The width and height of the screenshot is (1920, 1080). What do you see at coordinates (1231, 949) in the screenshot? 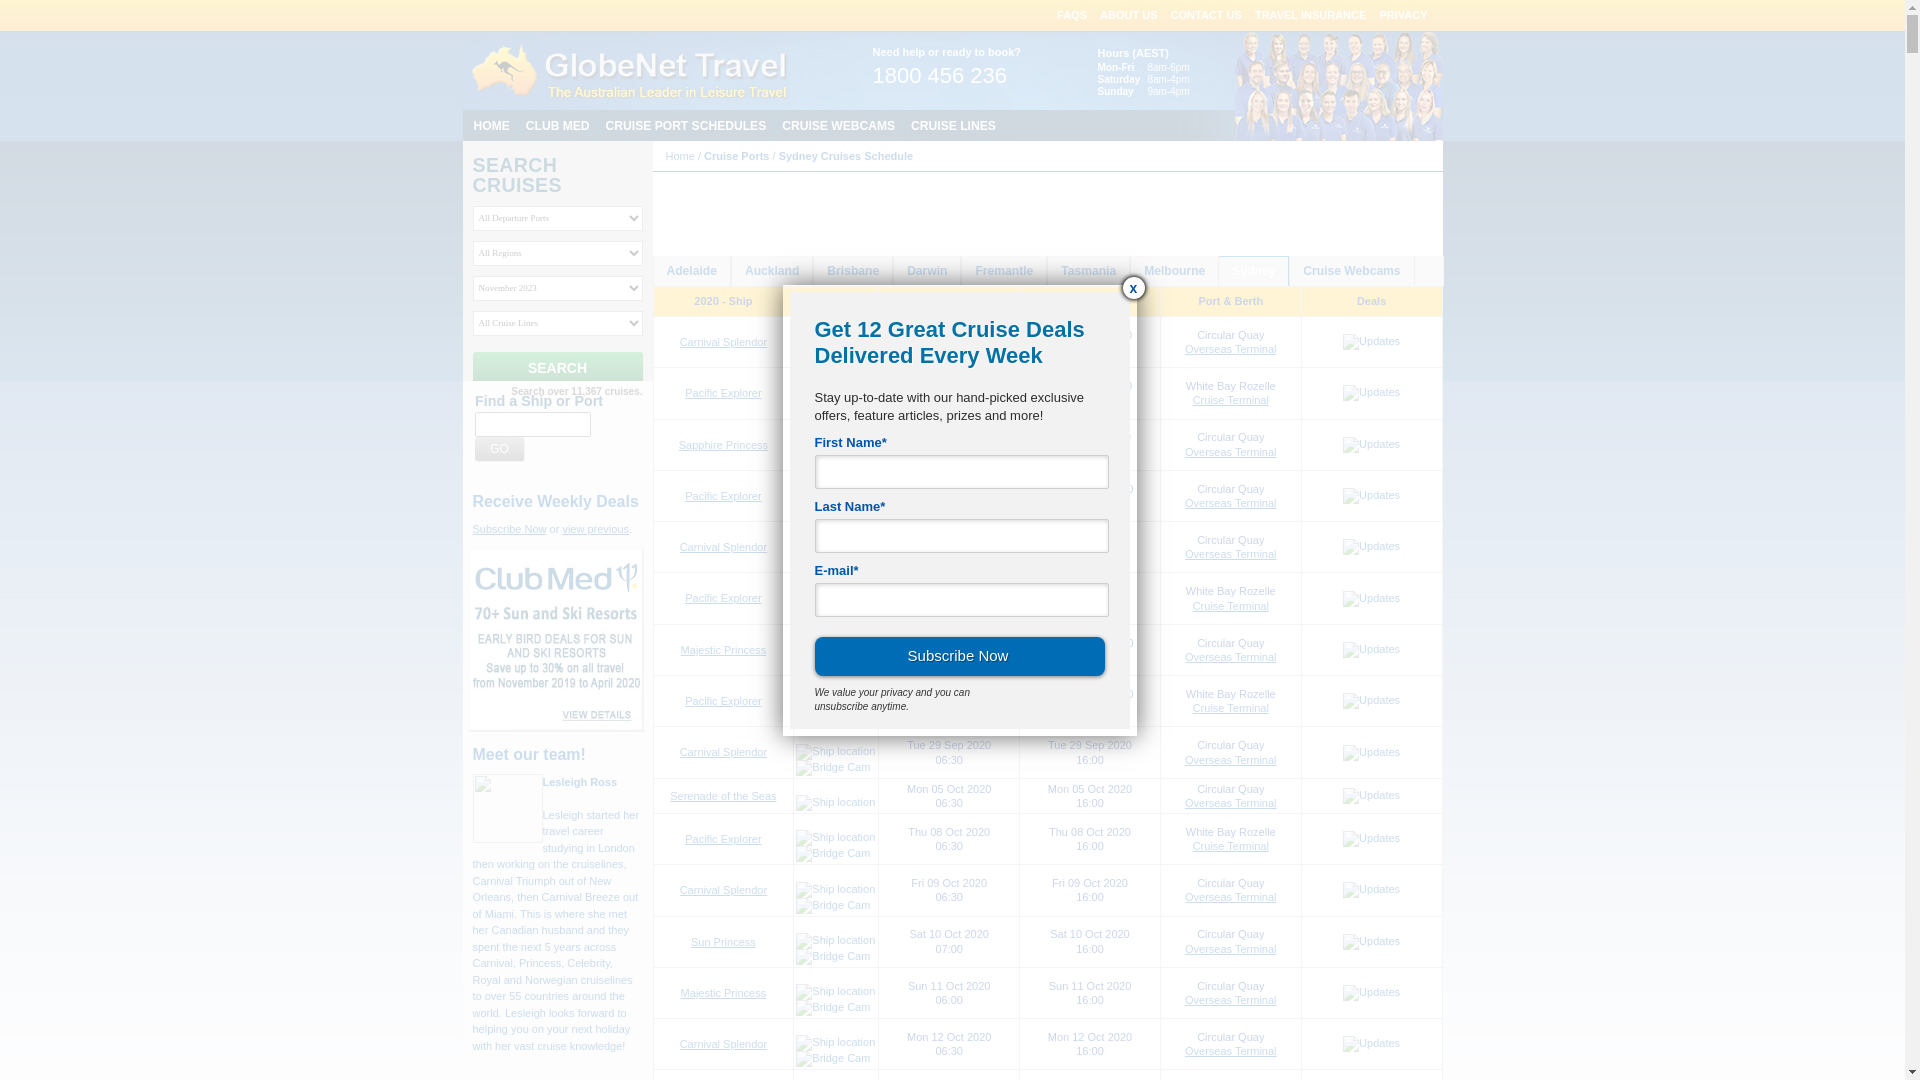
I see `Overseas Terminal` at bounding box center [1231, 949].